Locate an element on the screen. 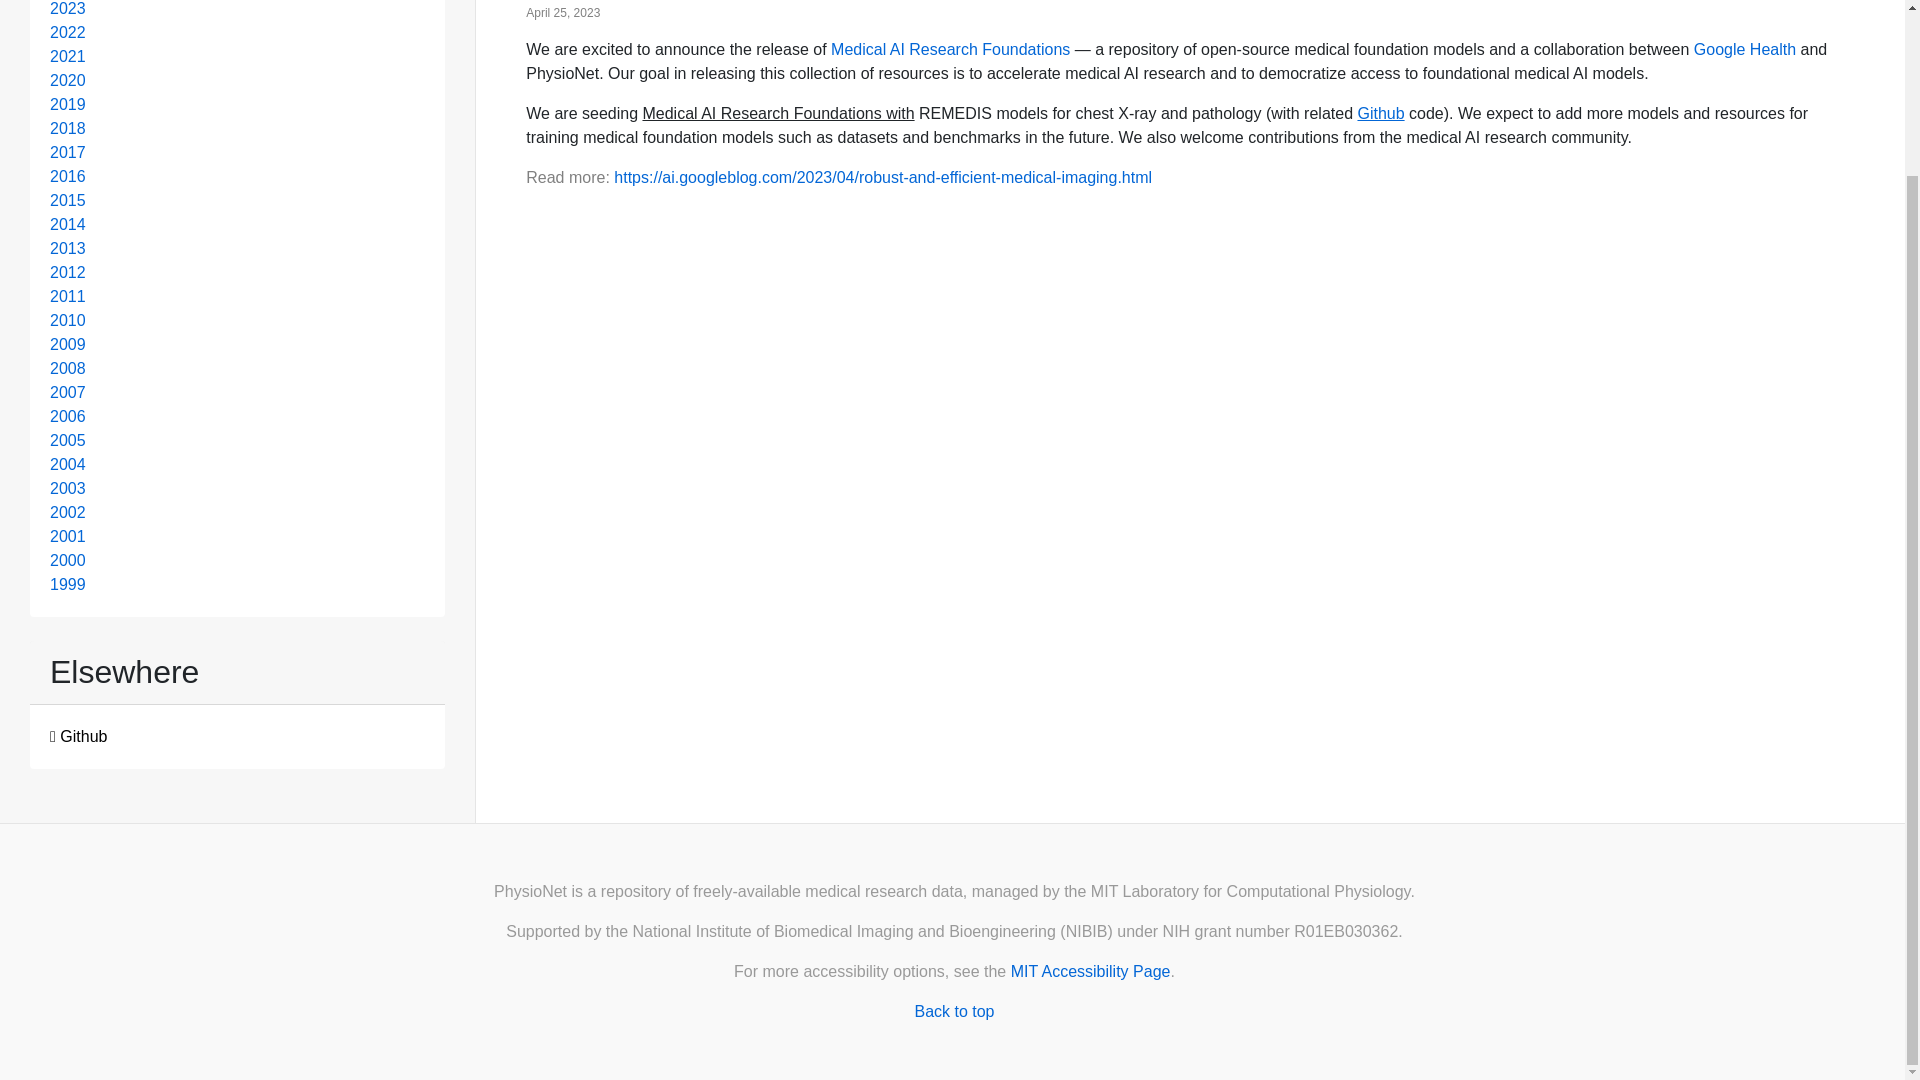 The height and width of the screenshot is (1080, 1920). 2010 is located at coordinates (68, 320).